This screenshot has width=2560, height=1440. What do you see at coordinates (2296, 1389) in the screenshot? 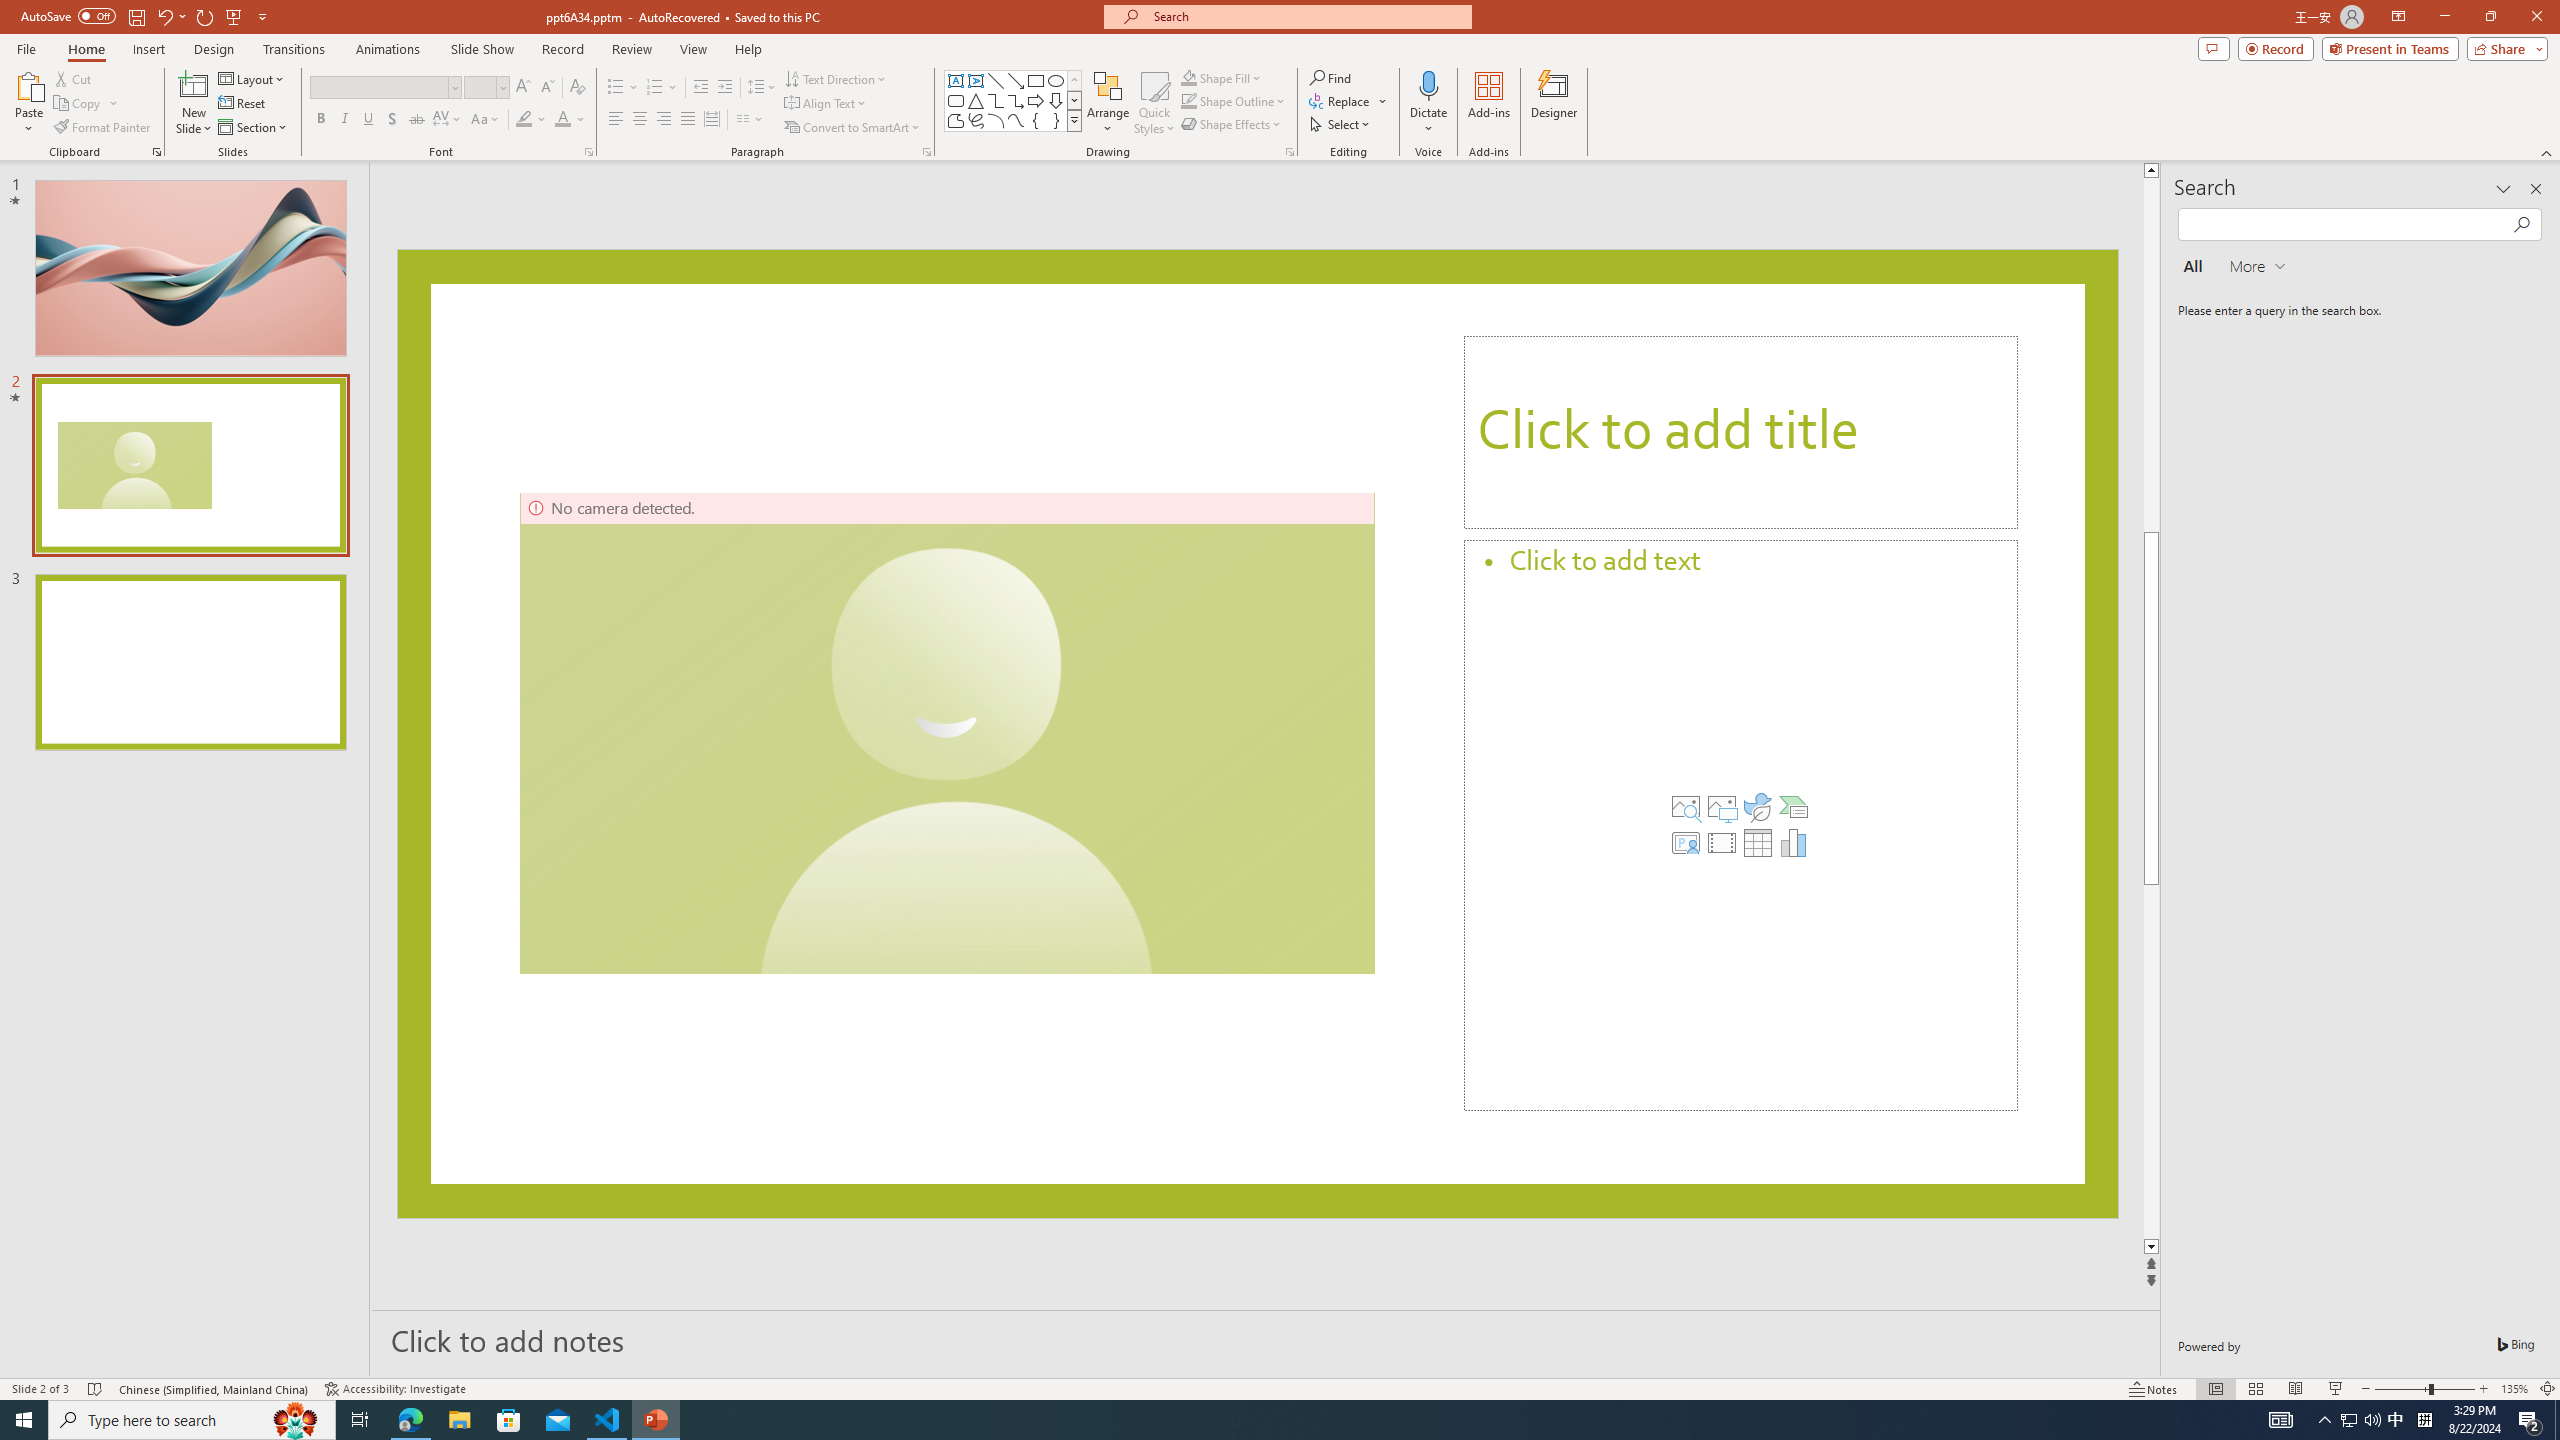
I see `Reading View` at bounding box center [2296, 1389].